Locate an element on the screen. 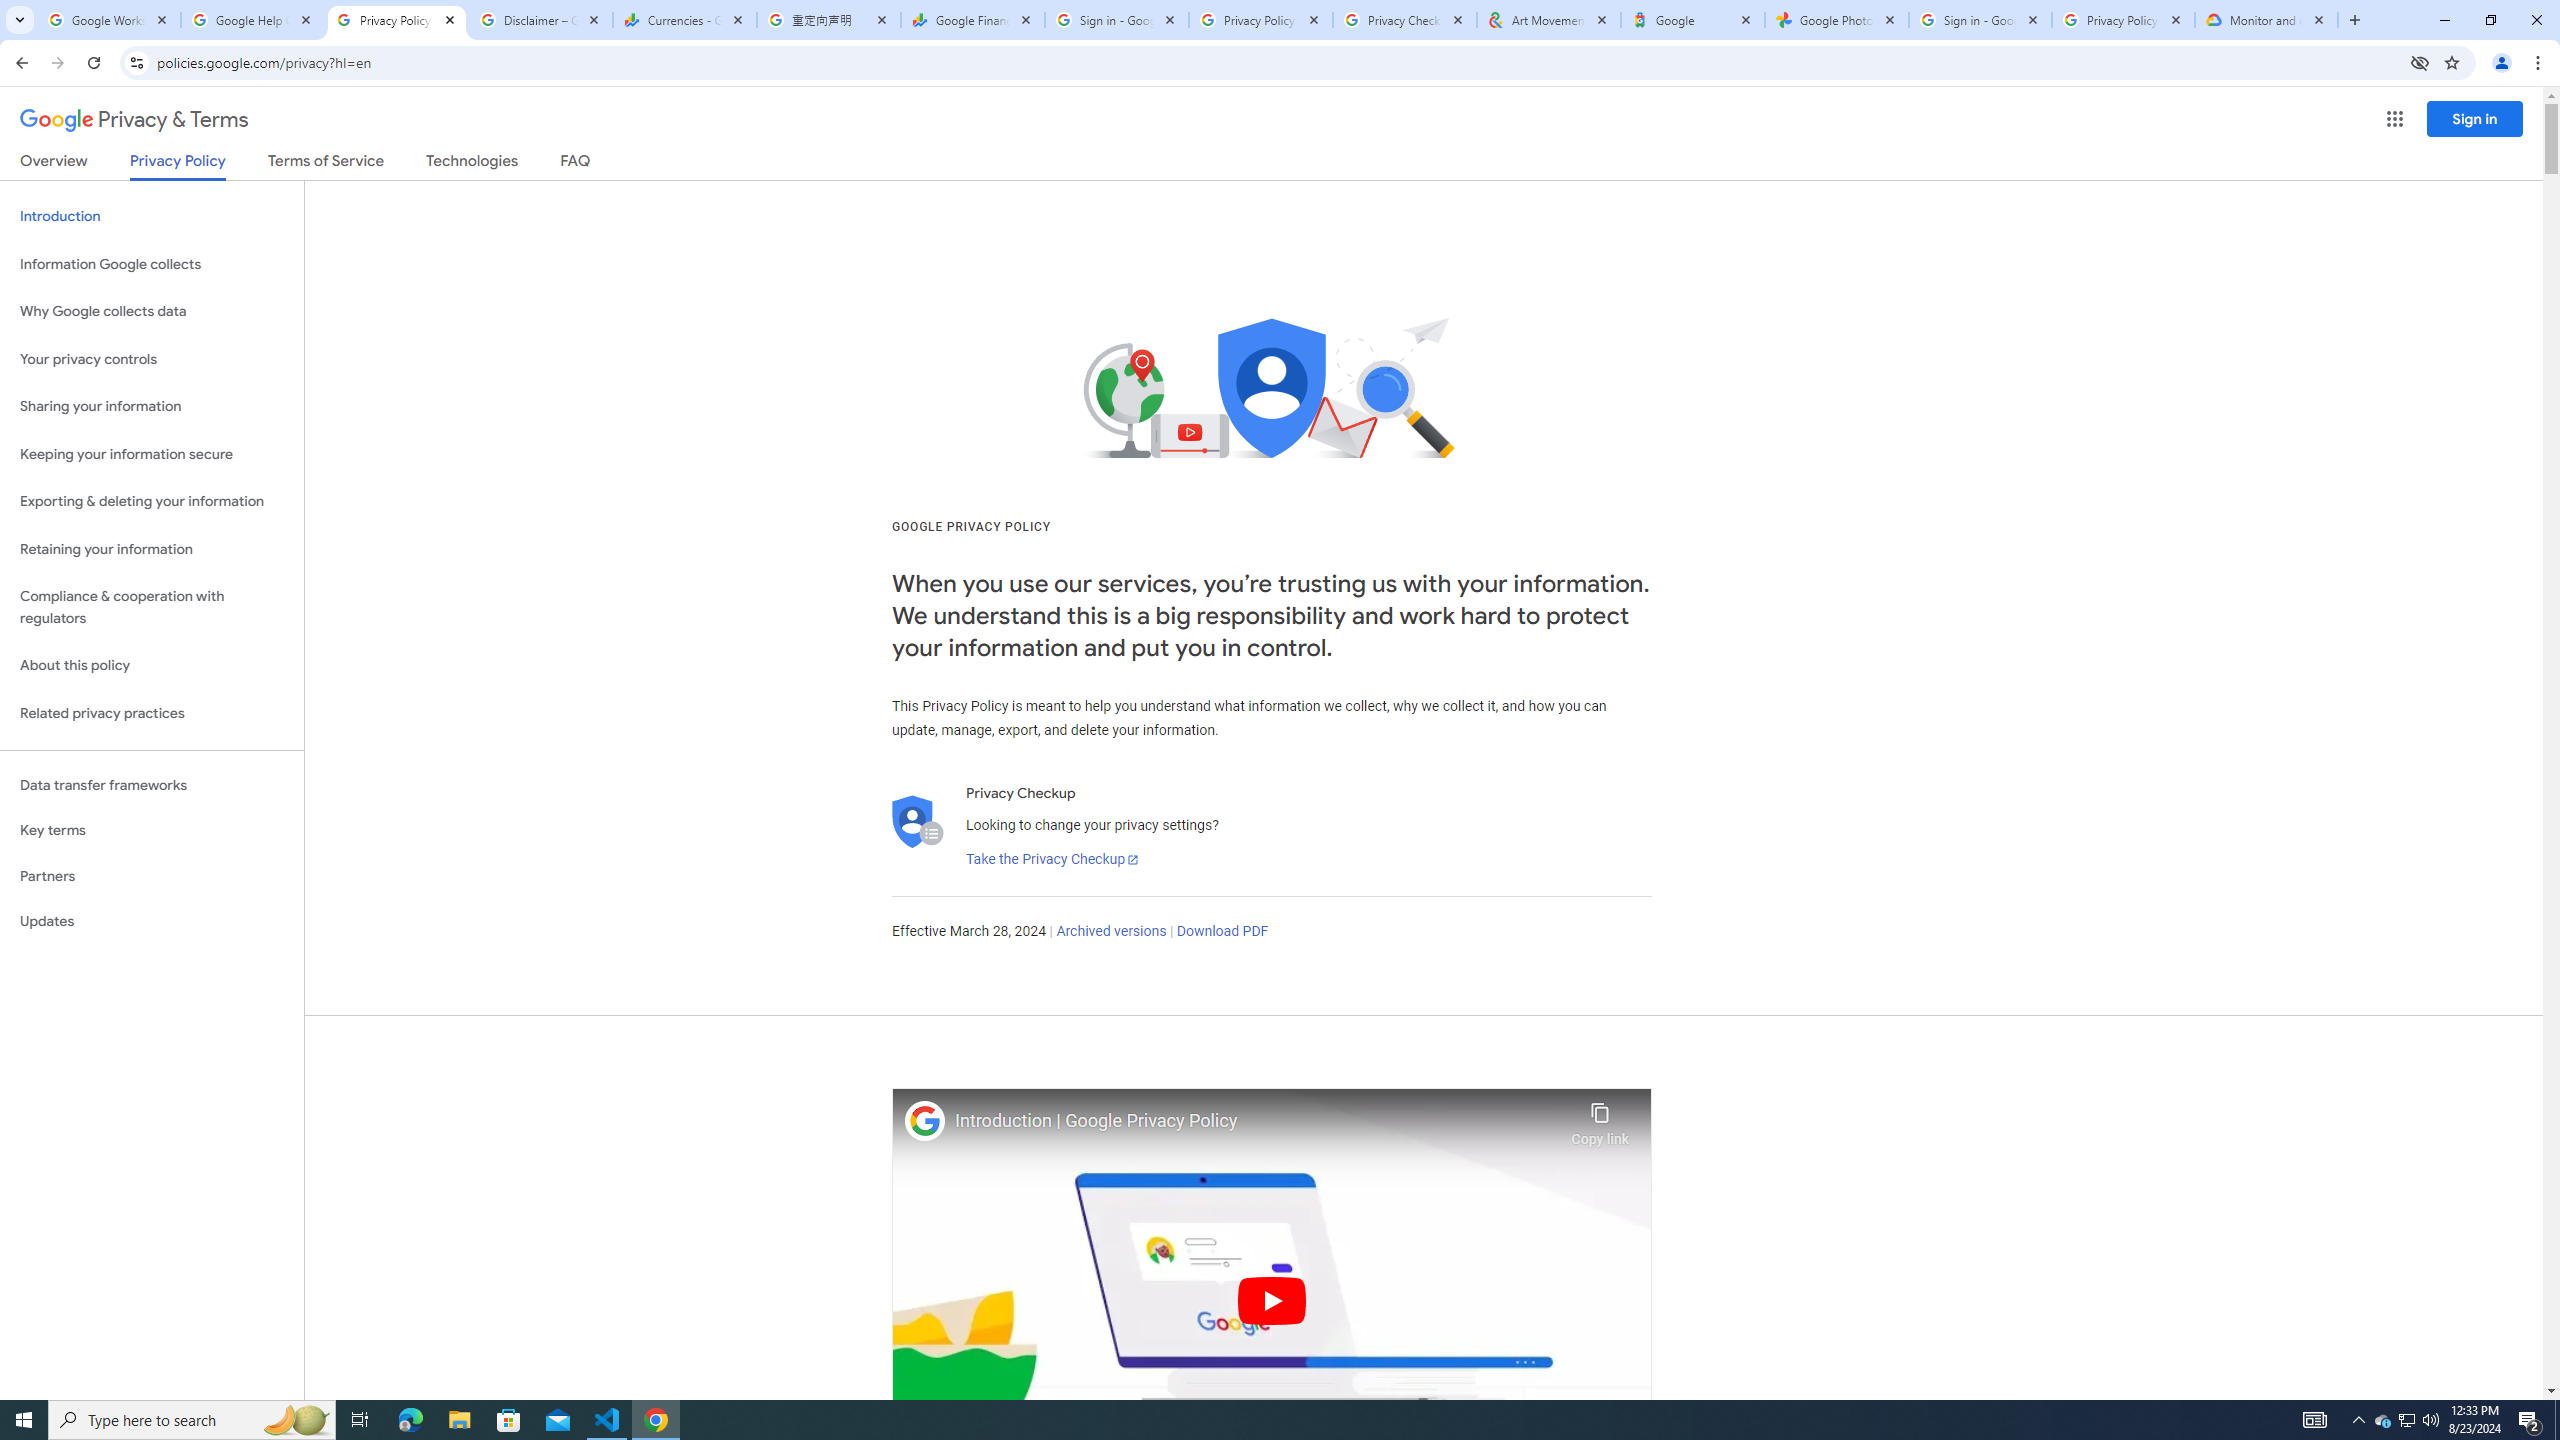  Privacy Checkup is located at coordinates (1404, 20).